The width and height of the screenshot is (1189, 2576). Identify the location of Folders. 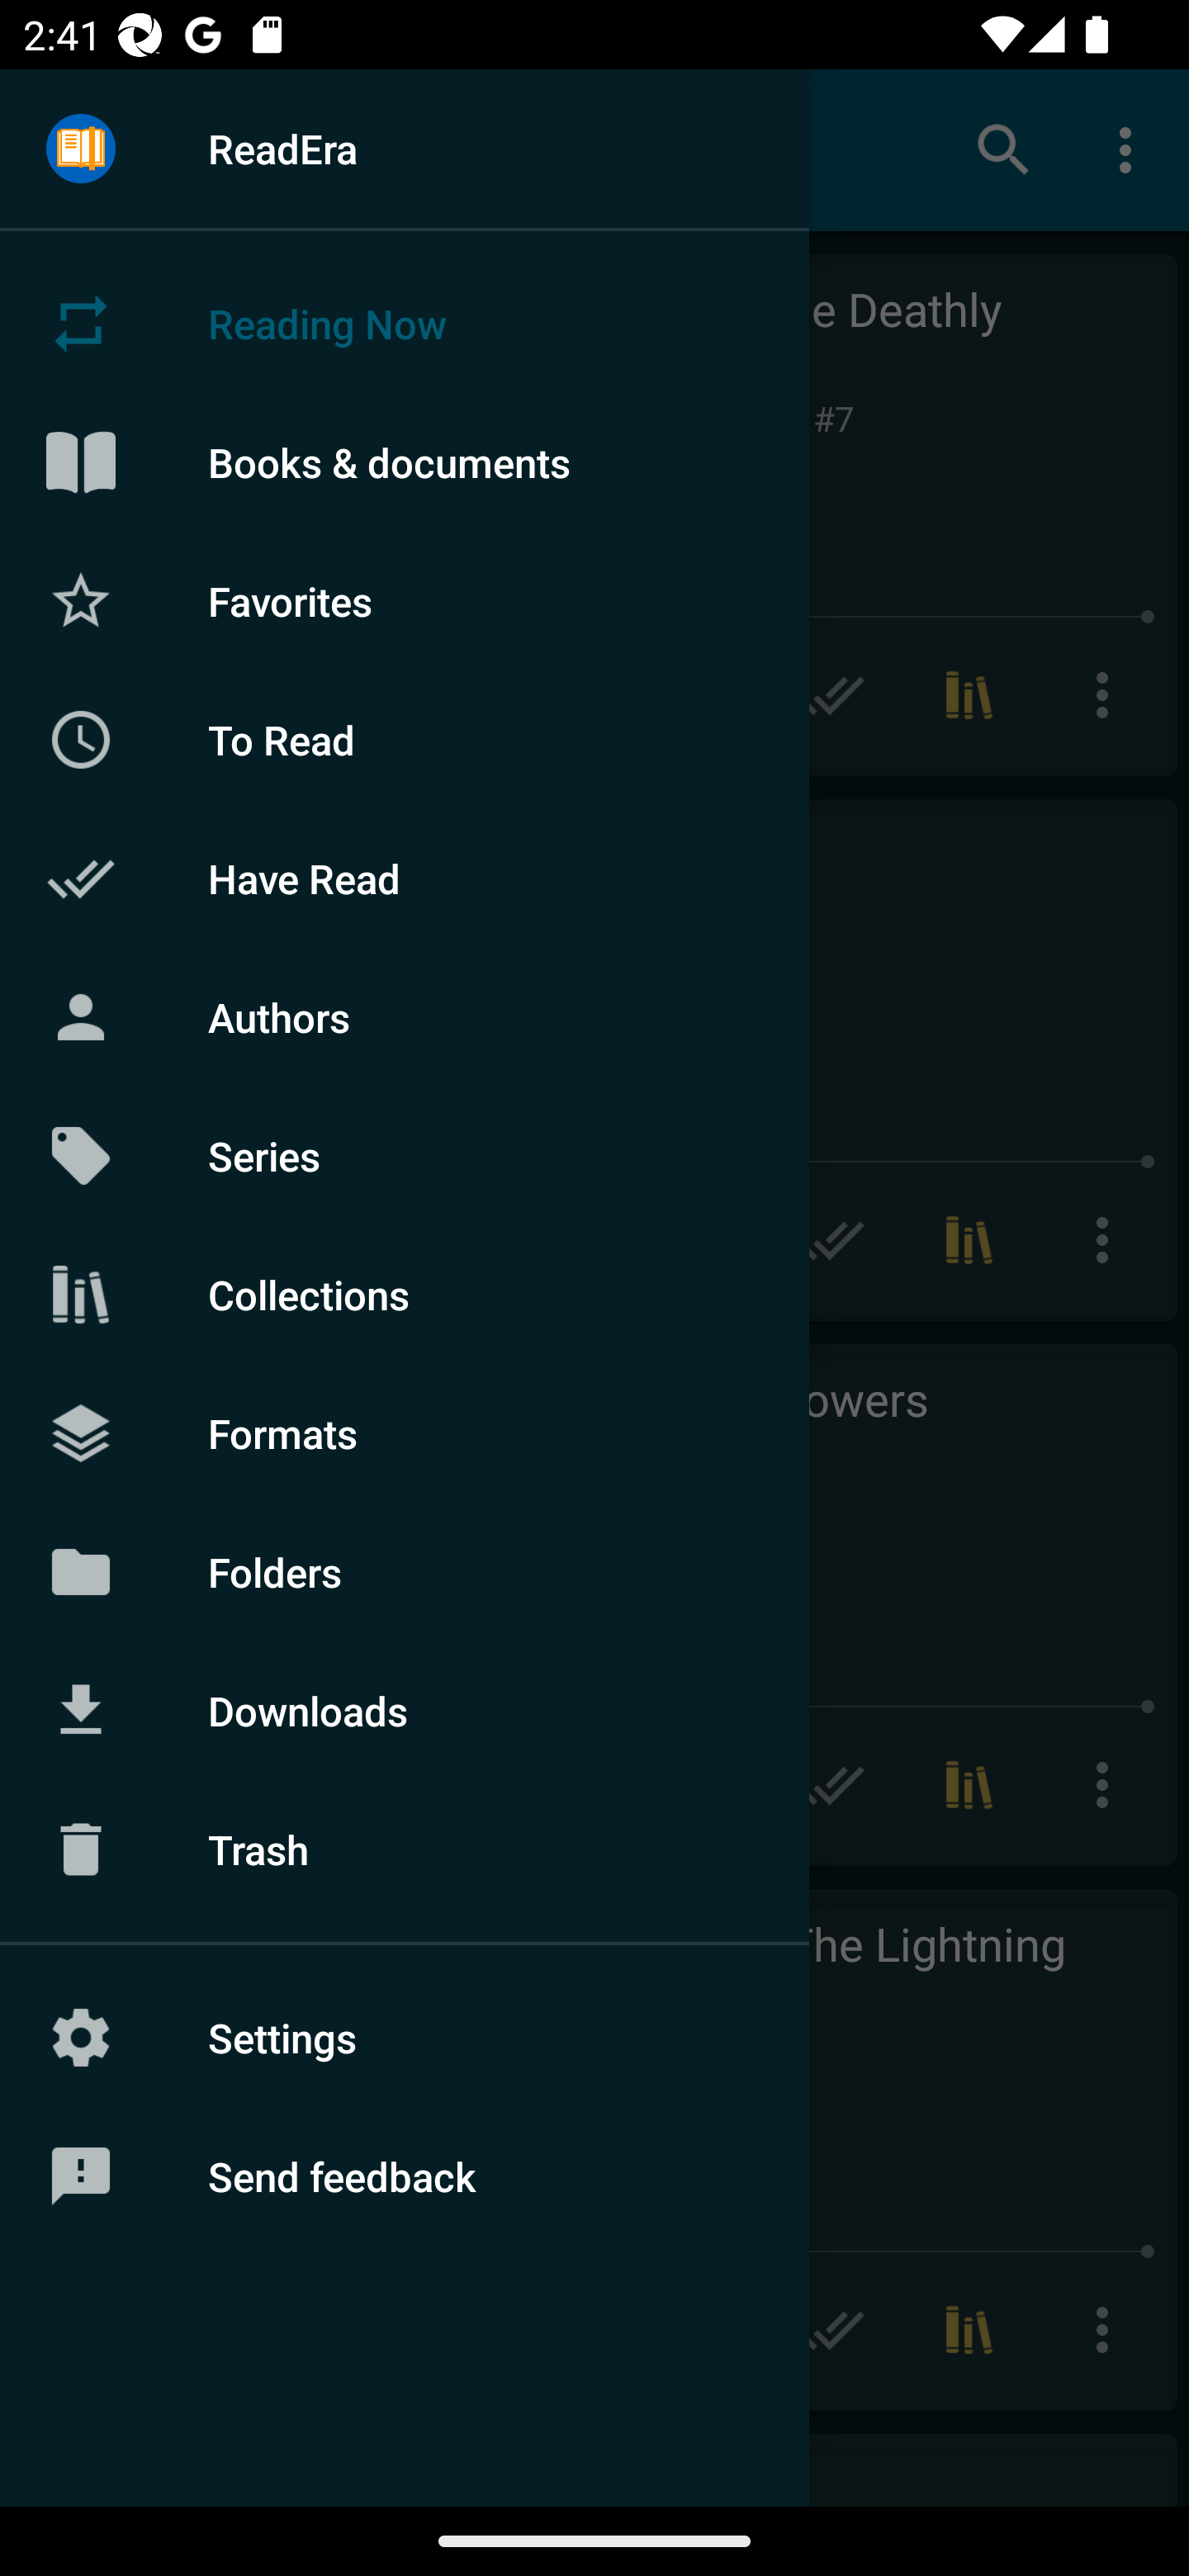
(405, 1570).